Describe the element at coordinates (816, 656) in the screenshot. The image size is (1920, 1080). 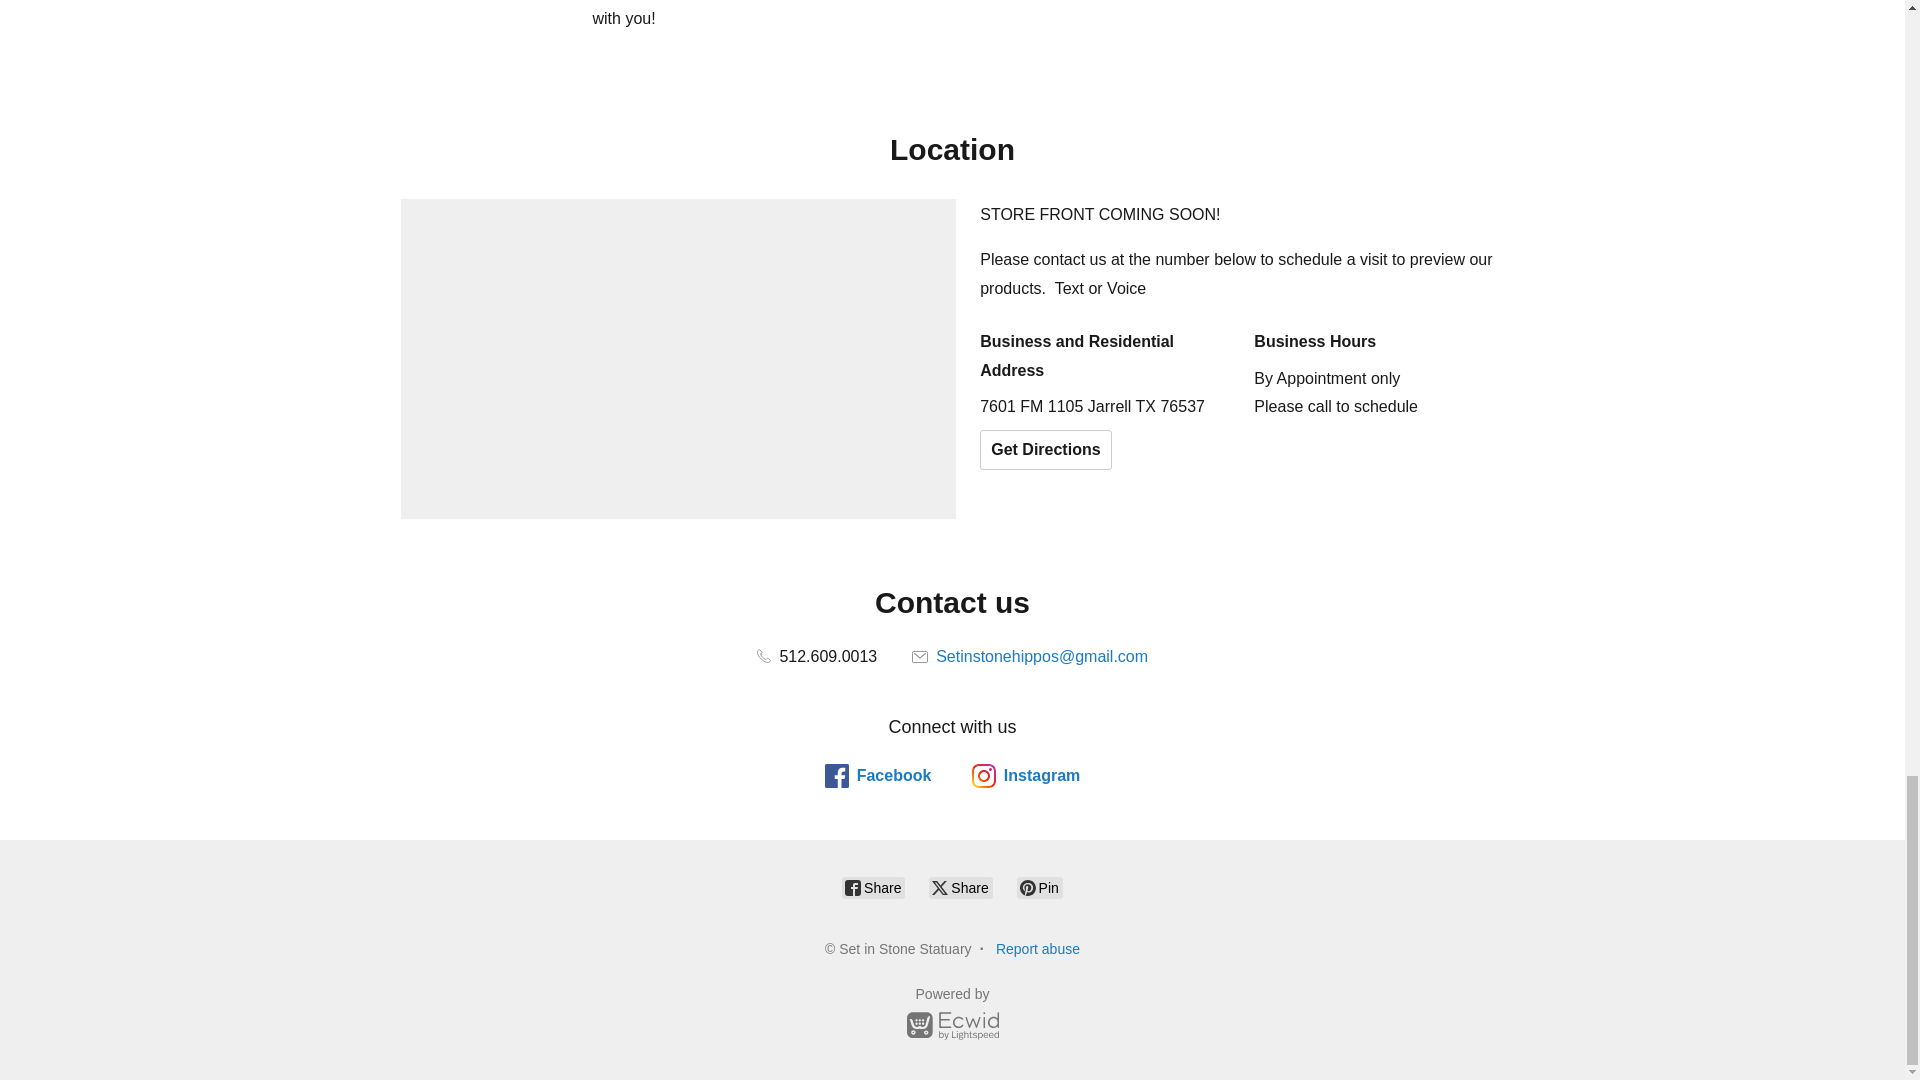
I see `512.609.0013` at that location.